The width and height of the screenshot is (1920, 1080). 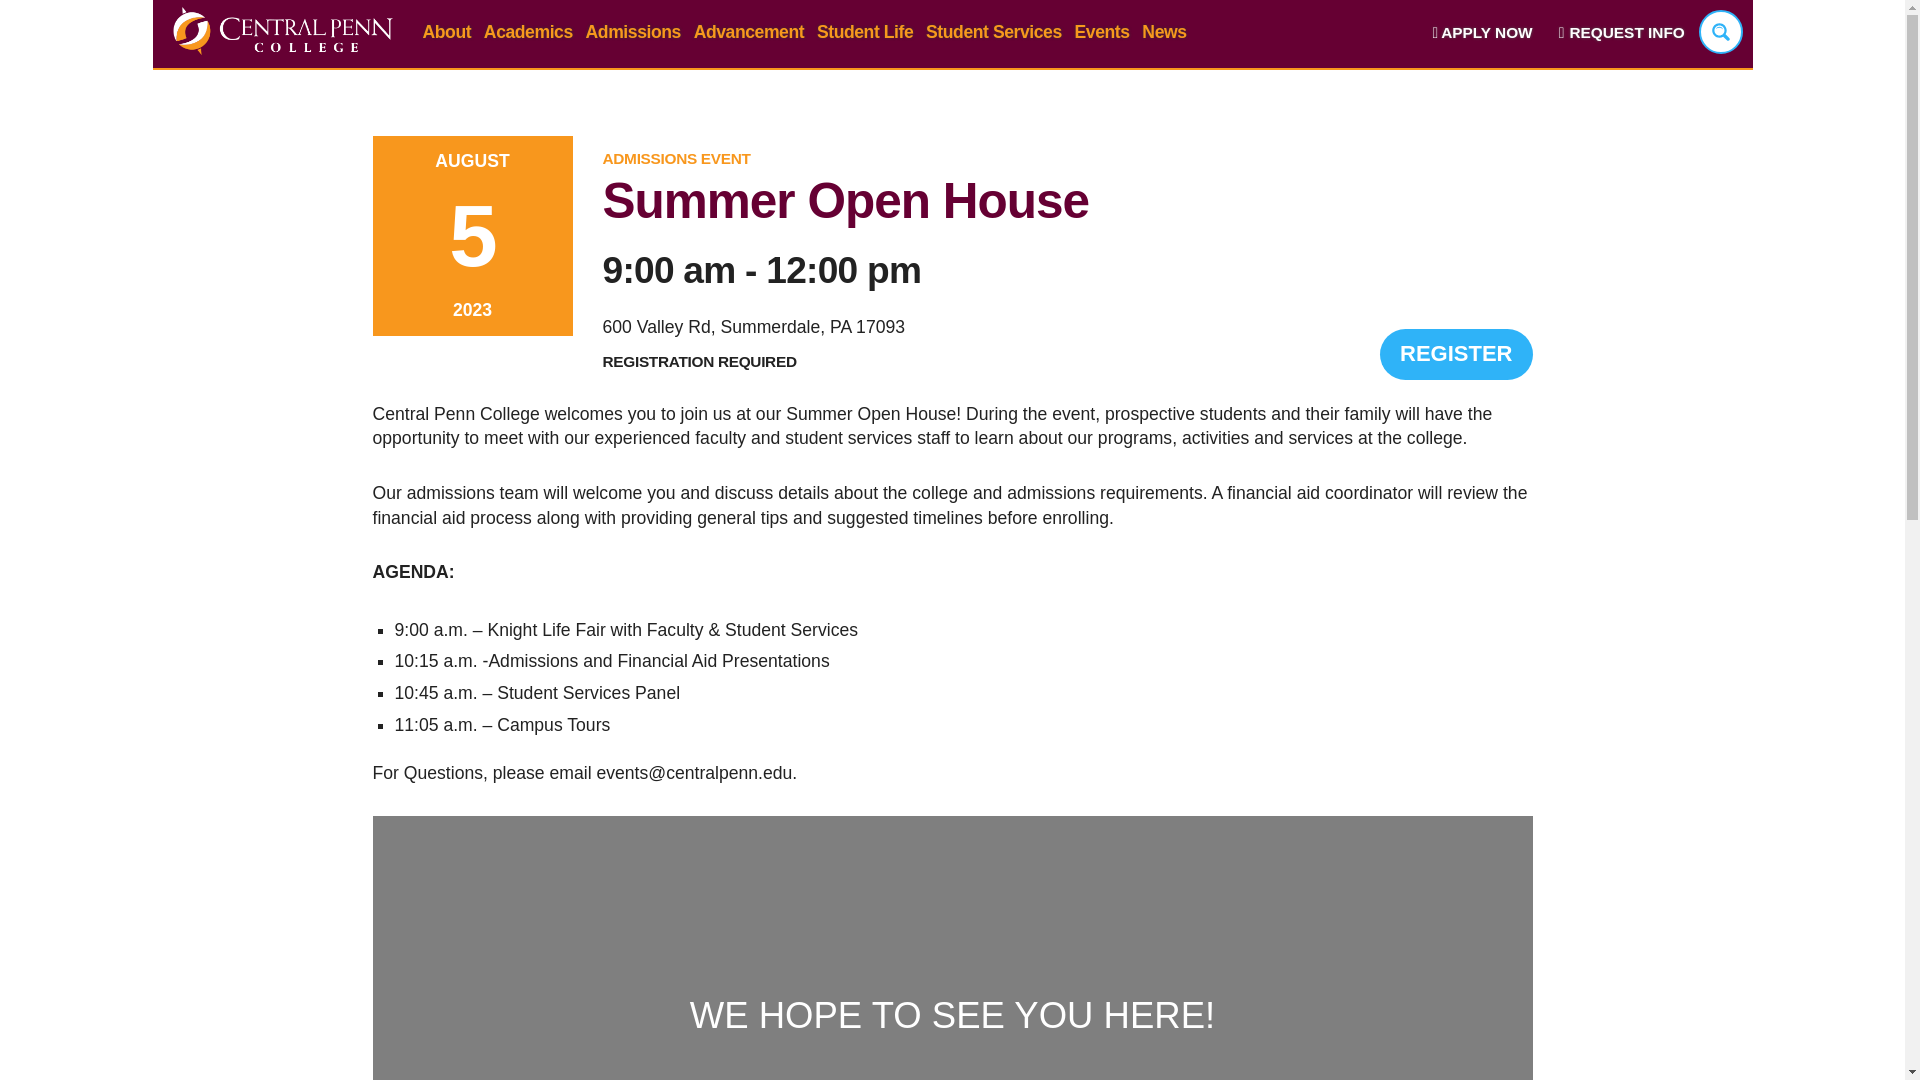 What do you see at coordinates (993, 32) in the screenshot?
I see `Student Services` at bounding box center [993, 32].